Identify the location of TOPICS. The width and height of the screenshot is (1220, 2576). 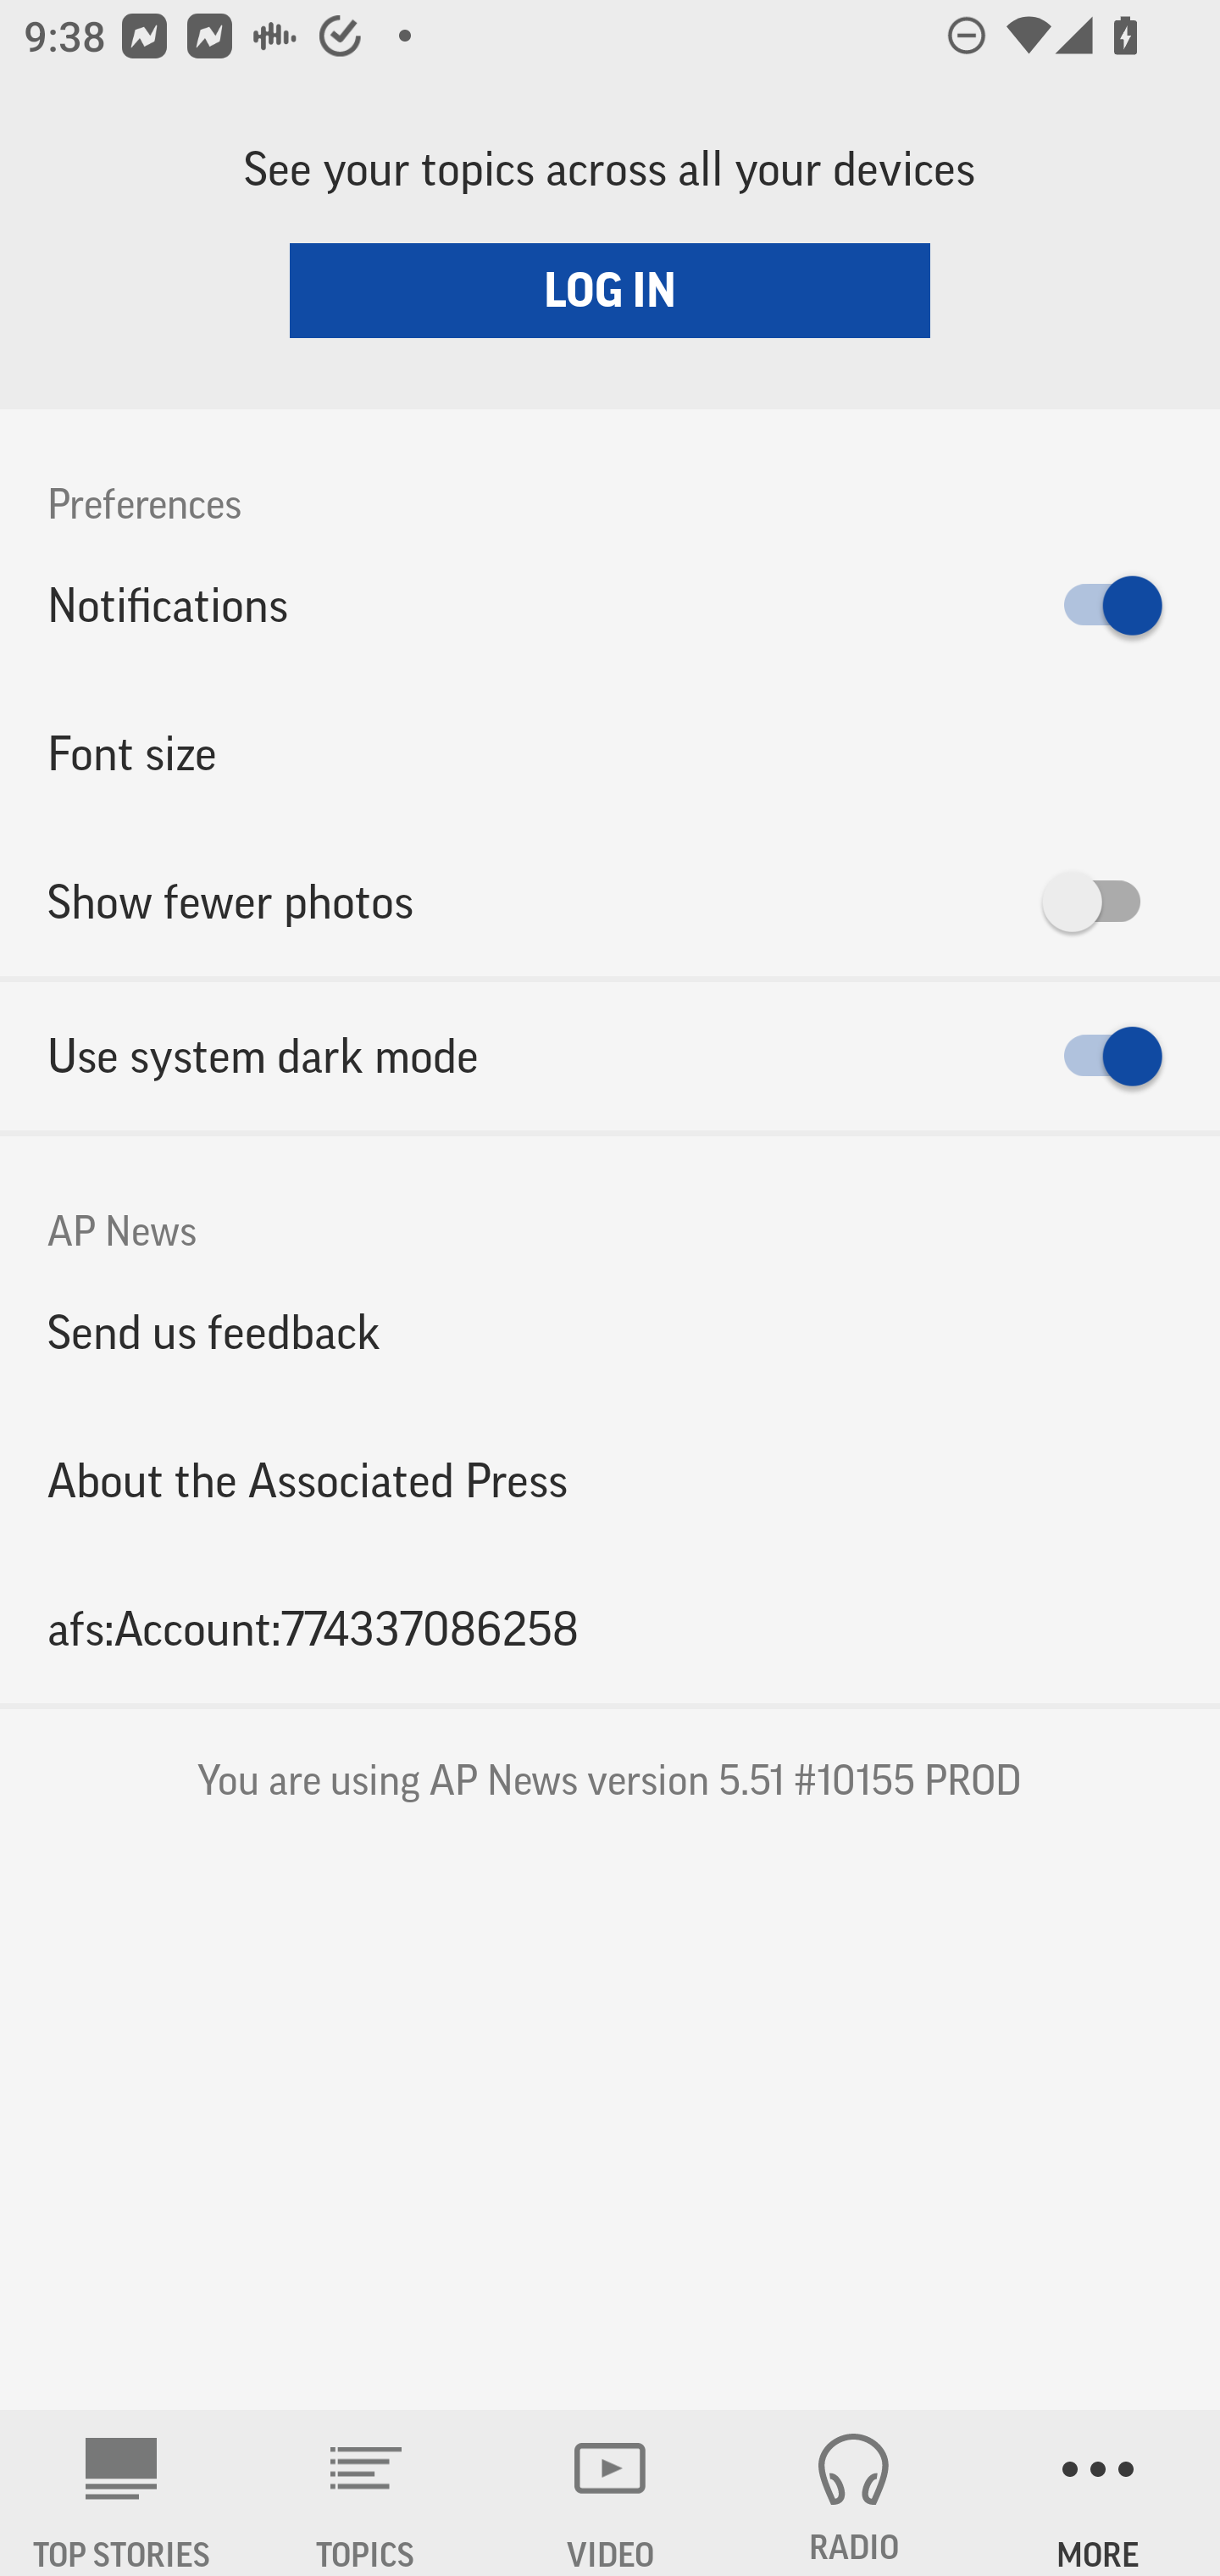
(366, 2493).